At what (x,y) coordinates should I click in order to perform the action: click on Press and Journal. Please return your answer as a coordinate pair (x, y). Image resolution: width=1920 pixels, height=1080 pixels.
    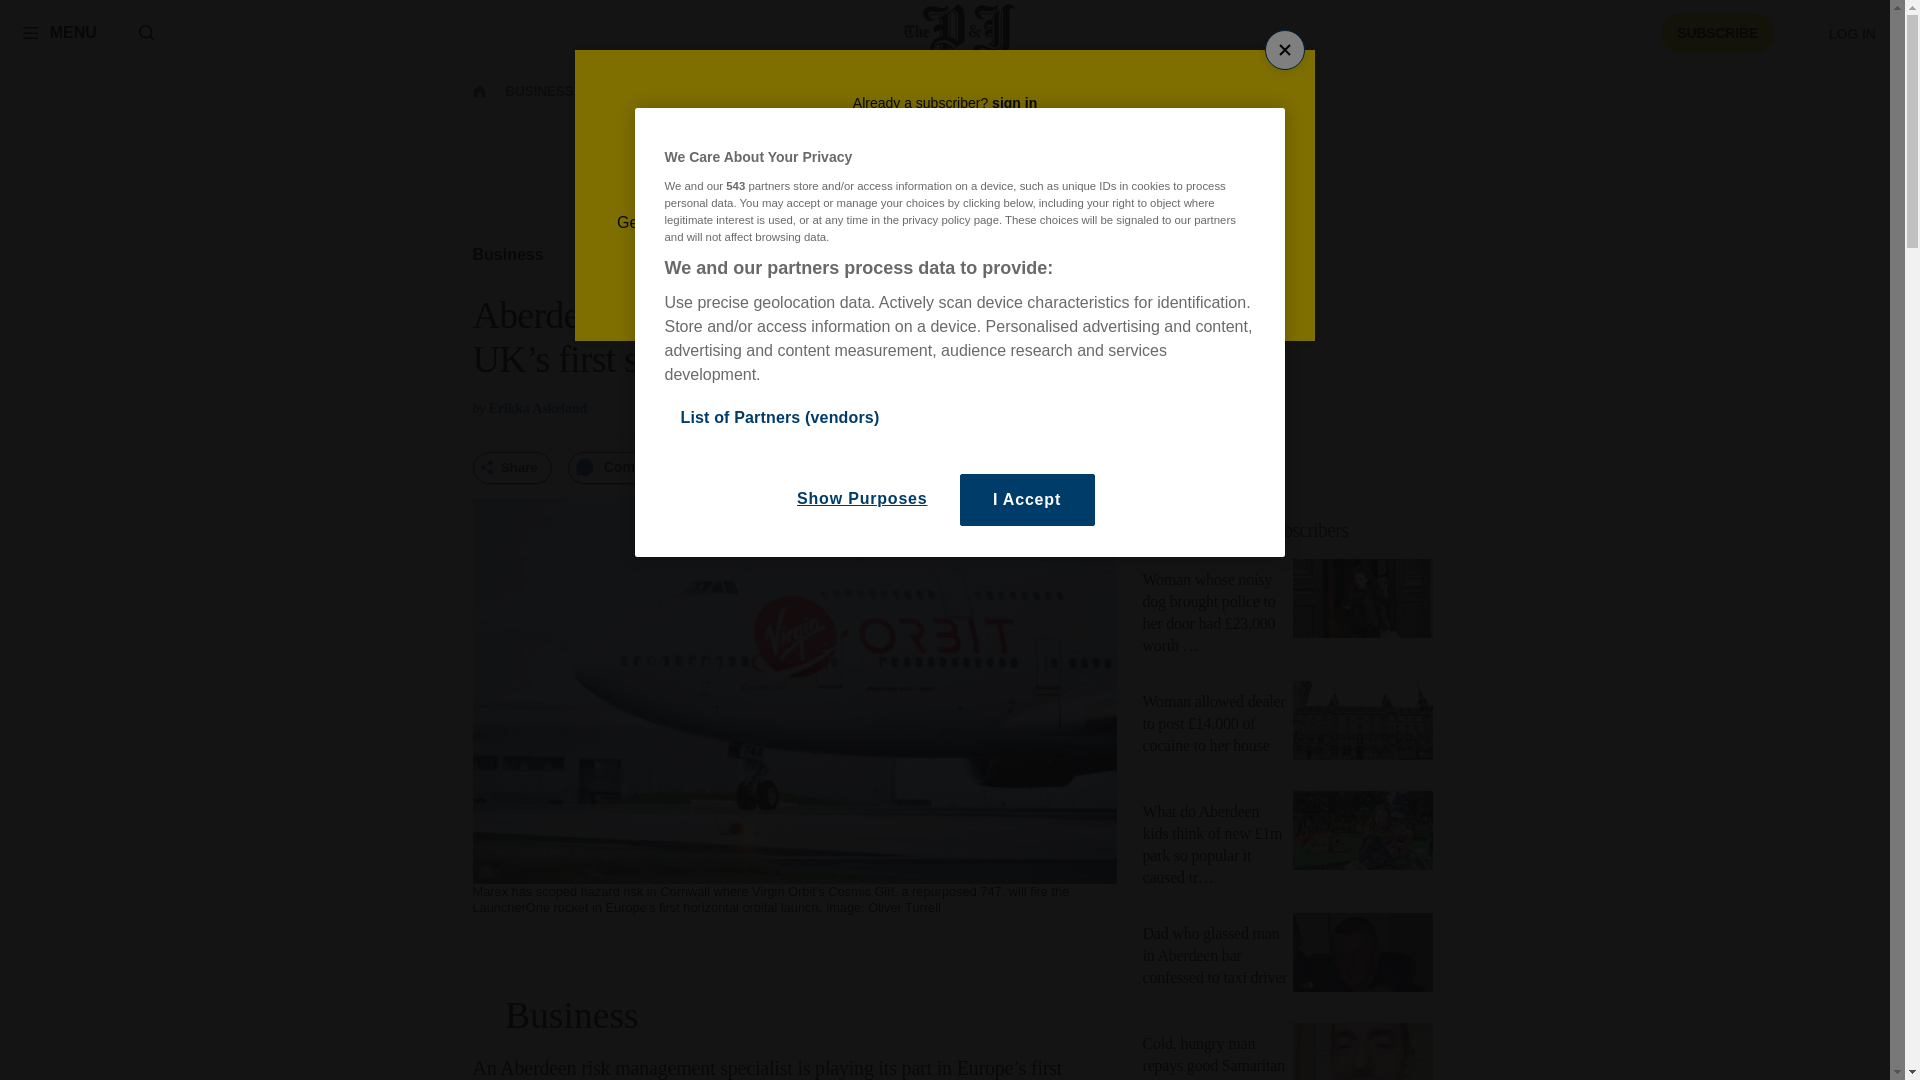
    Looking at the image, I should click on (1246, 530).